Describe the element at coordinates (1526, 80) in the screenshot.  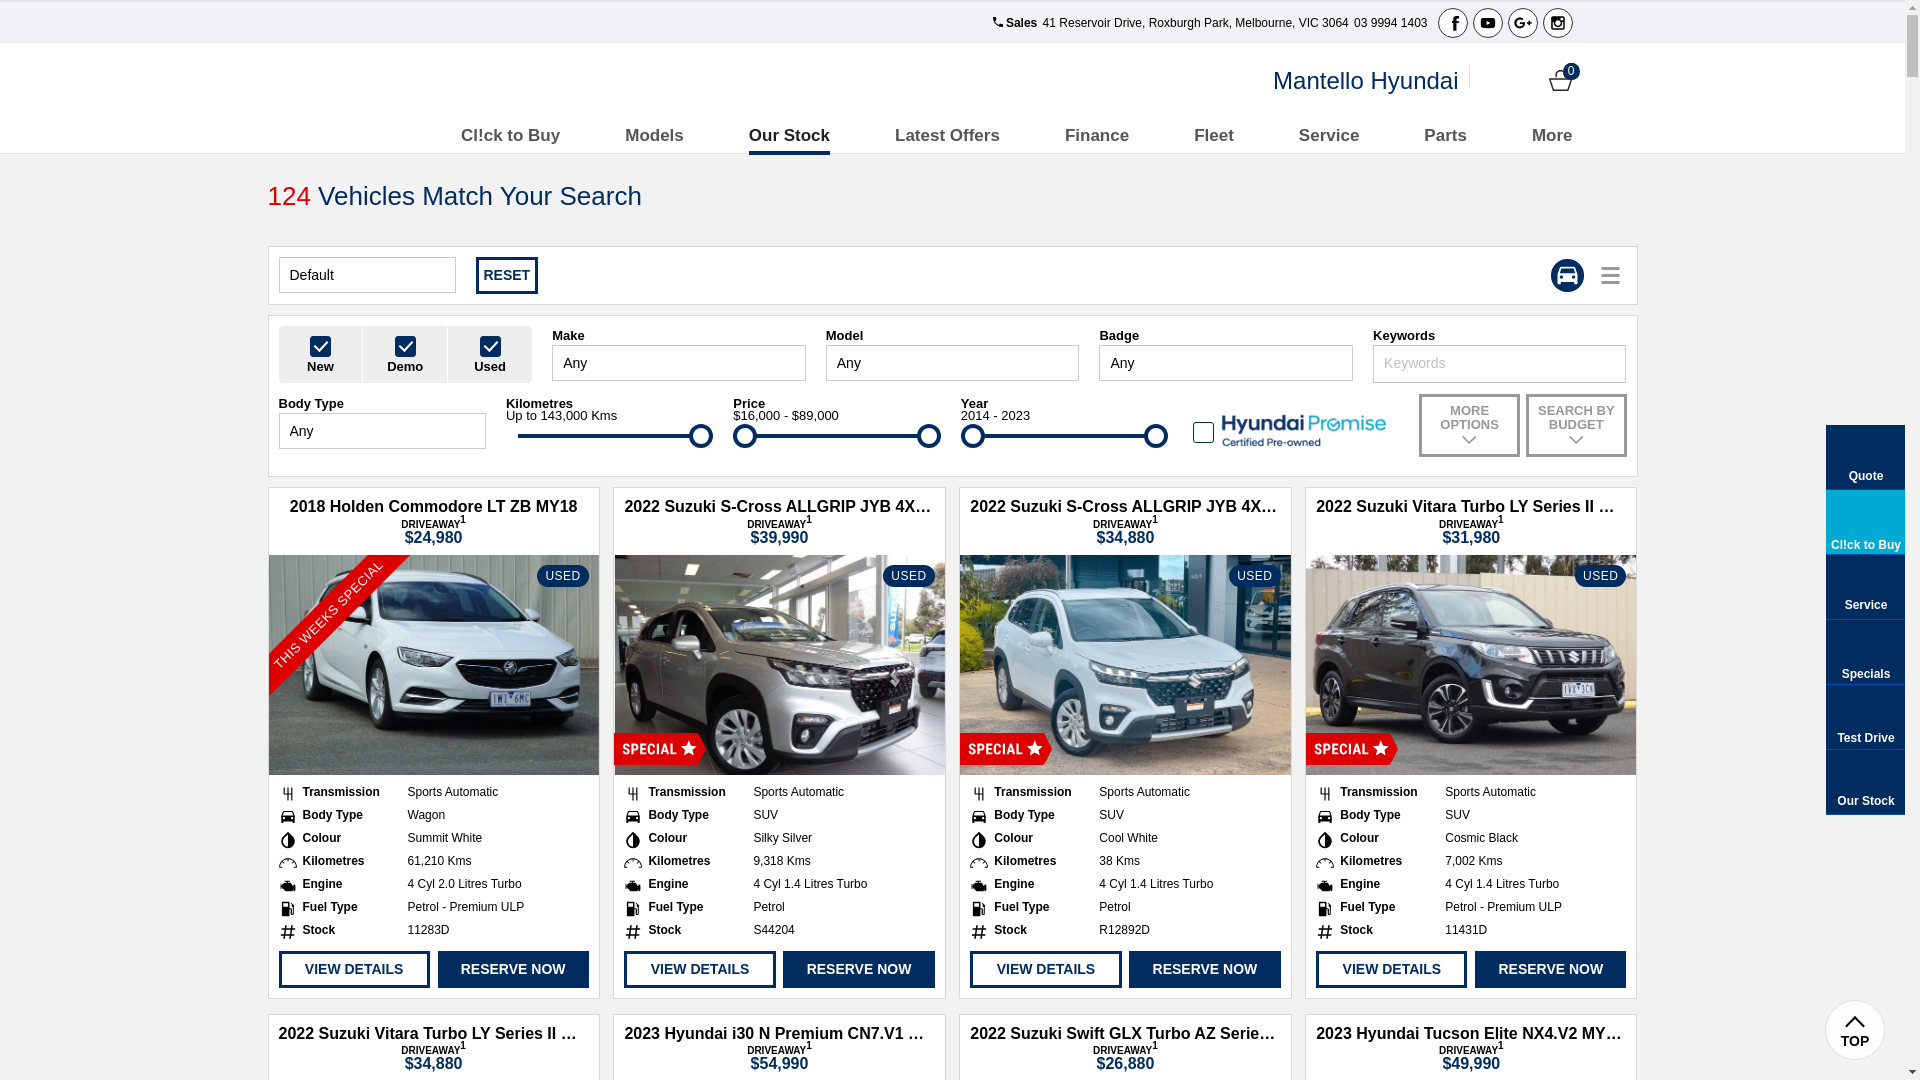
I see `Signup` at that location.